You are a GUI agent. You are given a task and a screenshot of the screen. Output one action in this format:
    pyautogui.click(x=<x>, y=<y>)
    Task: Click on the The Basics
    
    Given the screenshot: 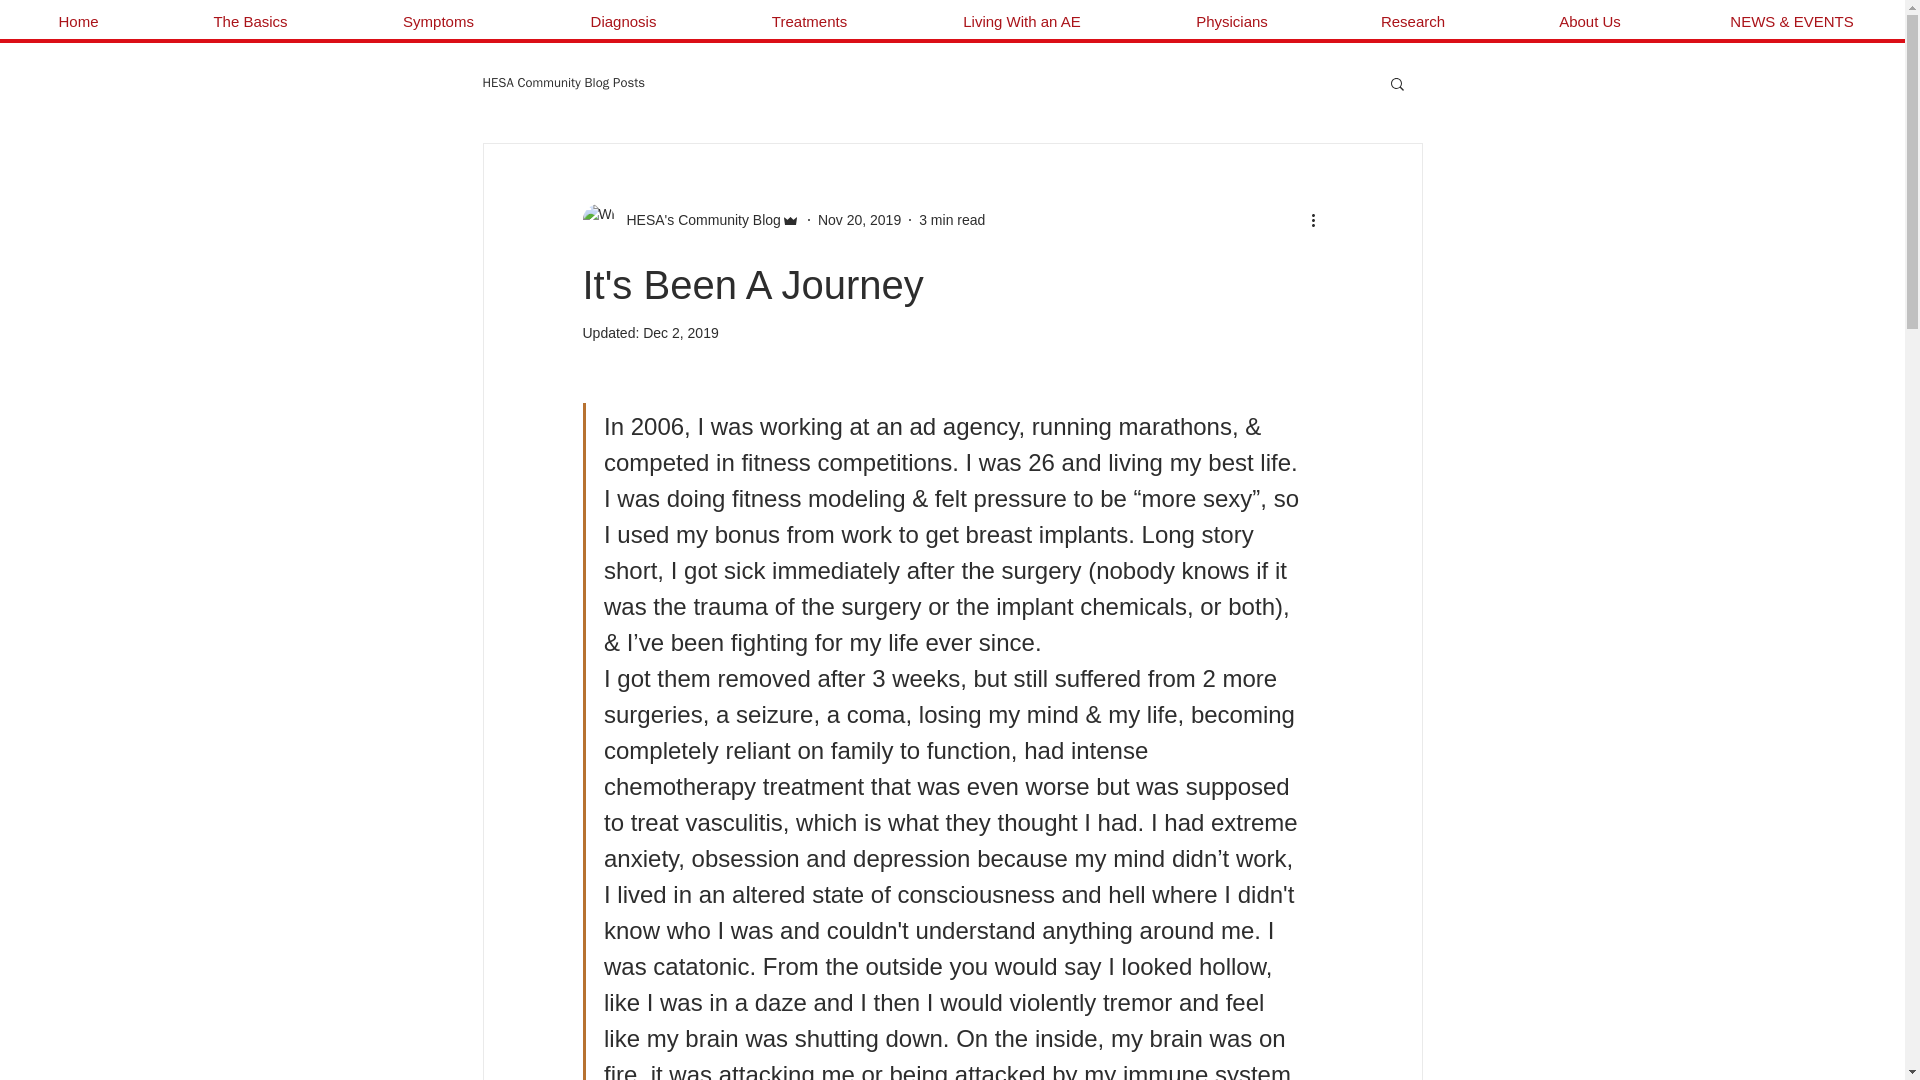 What is the action you would take?
    pyautogui.click(x=250, y=21)
    